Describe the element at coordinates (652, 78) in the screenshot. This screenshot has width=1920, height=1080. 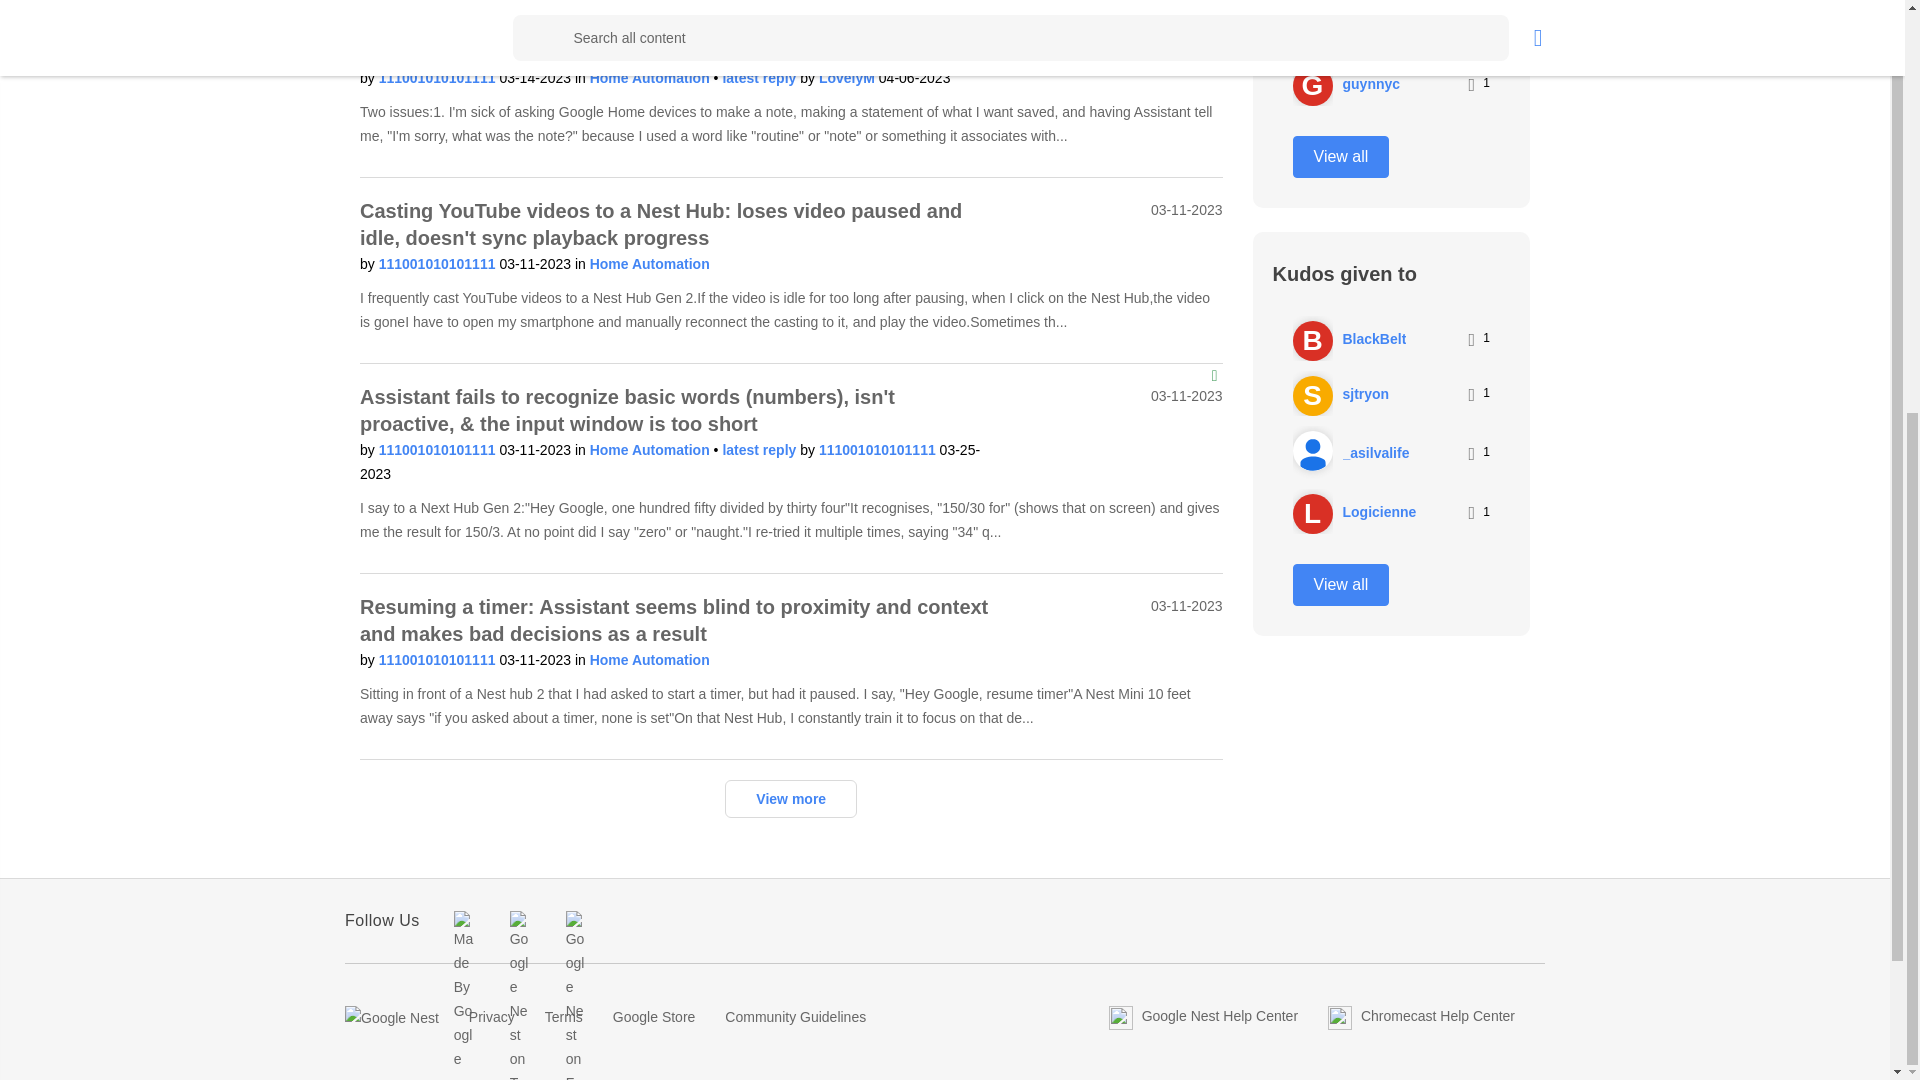
I see `Home Automation` at that location.